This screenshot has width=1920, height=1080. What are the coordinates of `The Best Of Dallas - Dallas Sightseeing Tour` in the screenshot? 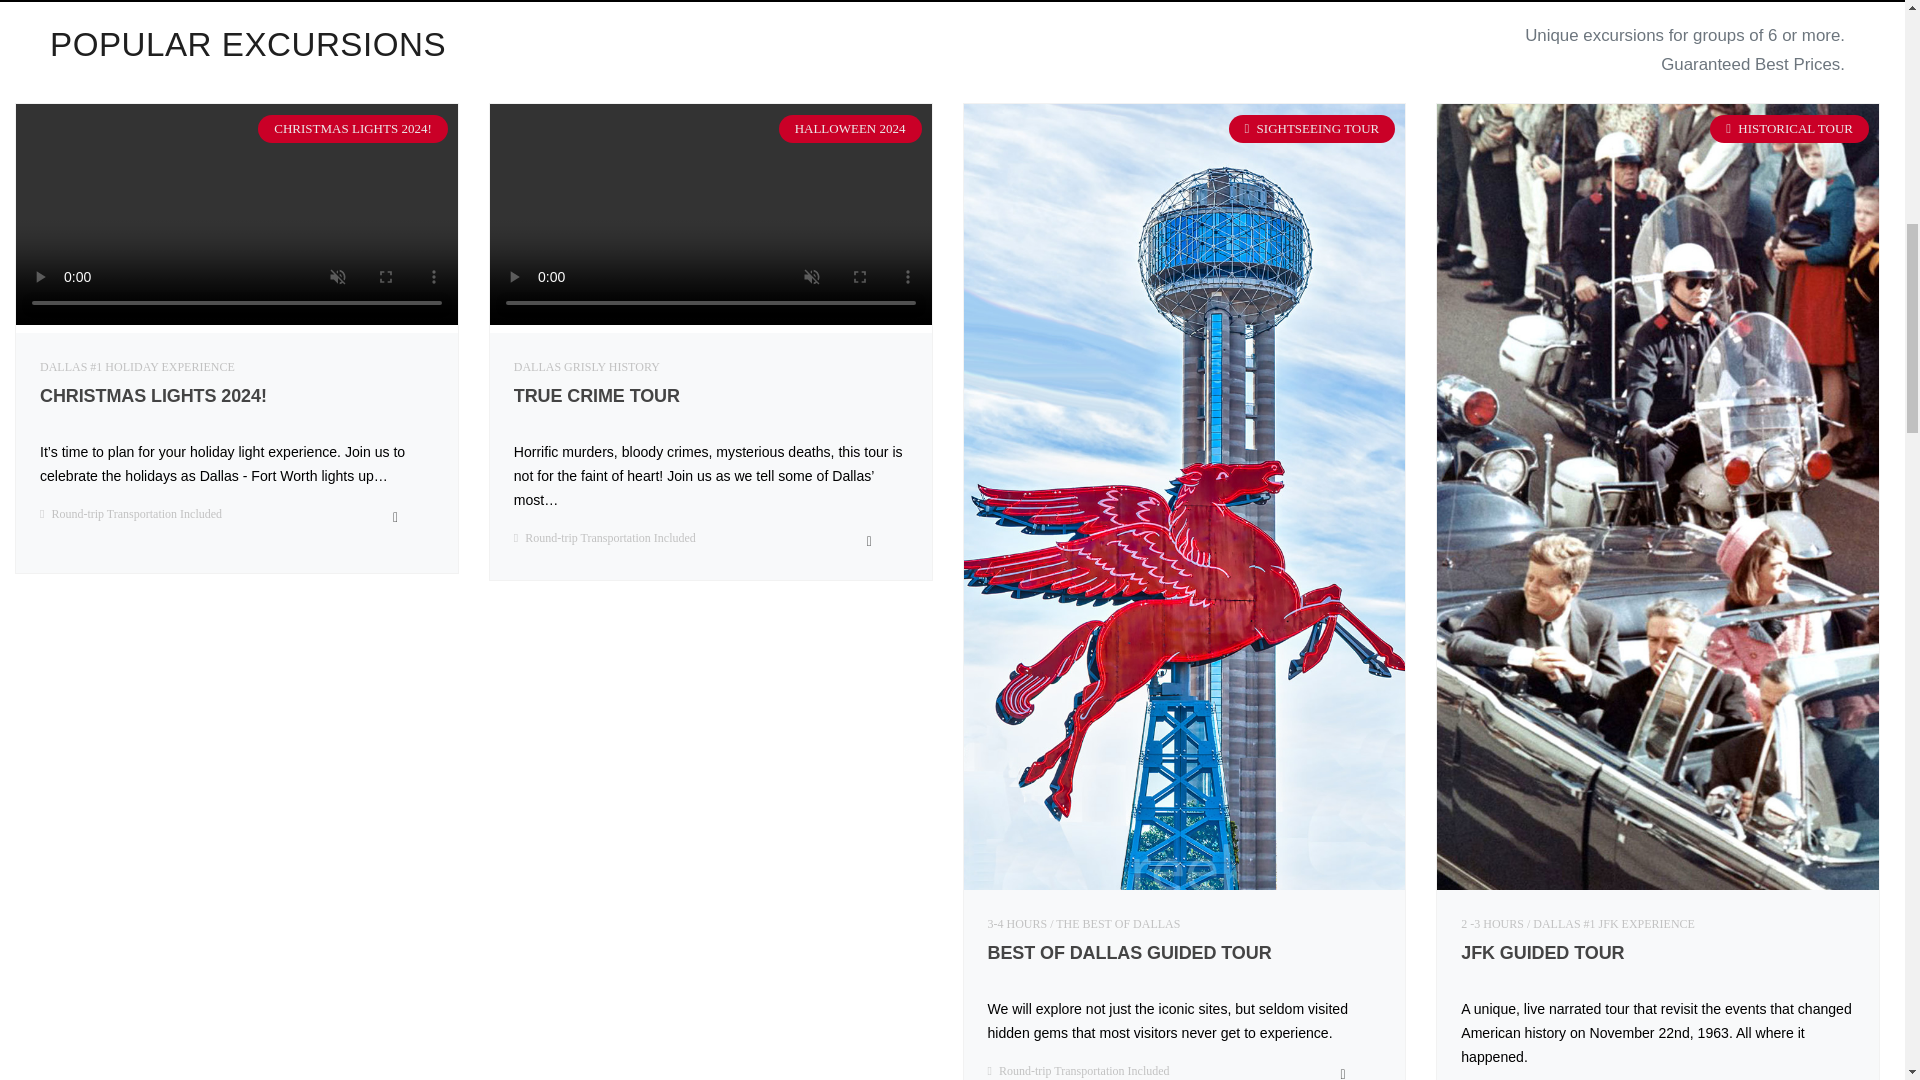 It's located at (1084, 923).